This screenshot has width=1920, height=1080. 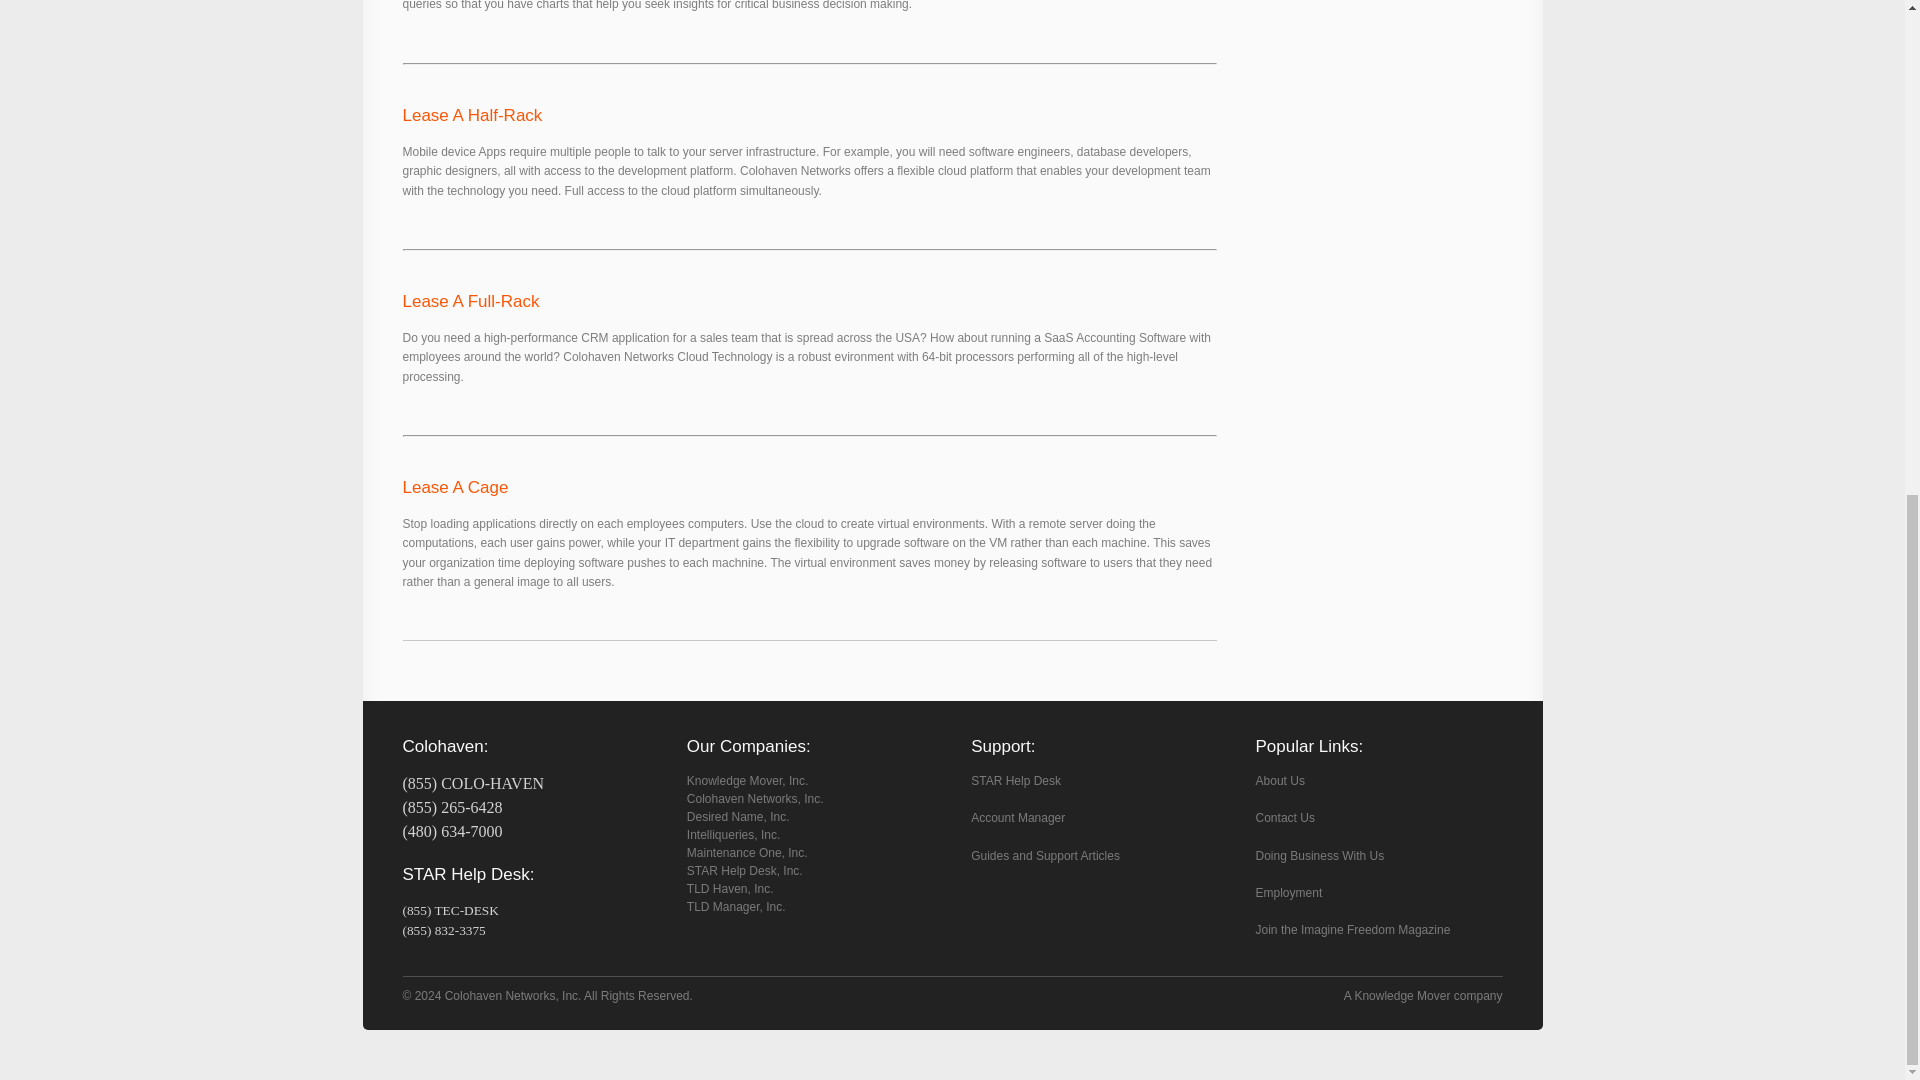 I want to click on Employment, so click(x=1288, y=892).